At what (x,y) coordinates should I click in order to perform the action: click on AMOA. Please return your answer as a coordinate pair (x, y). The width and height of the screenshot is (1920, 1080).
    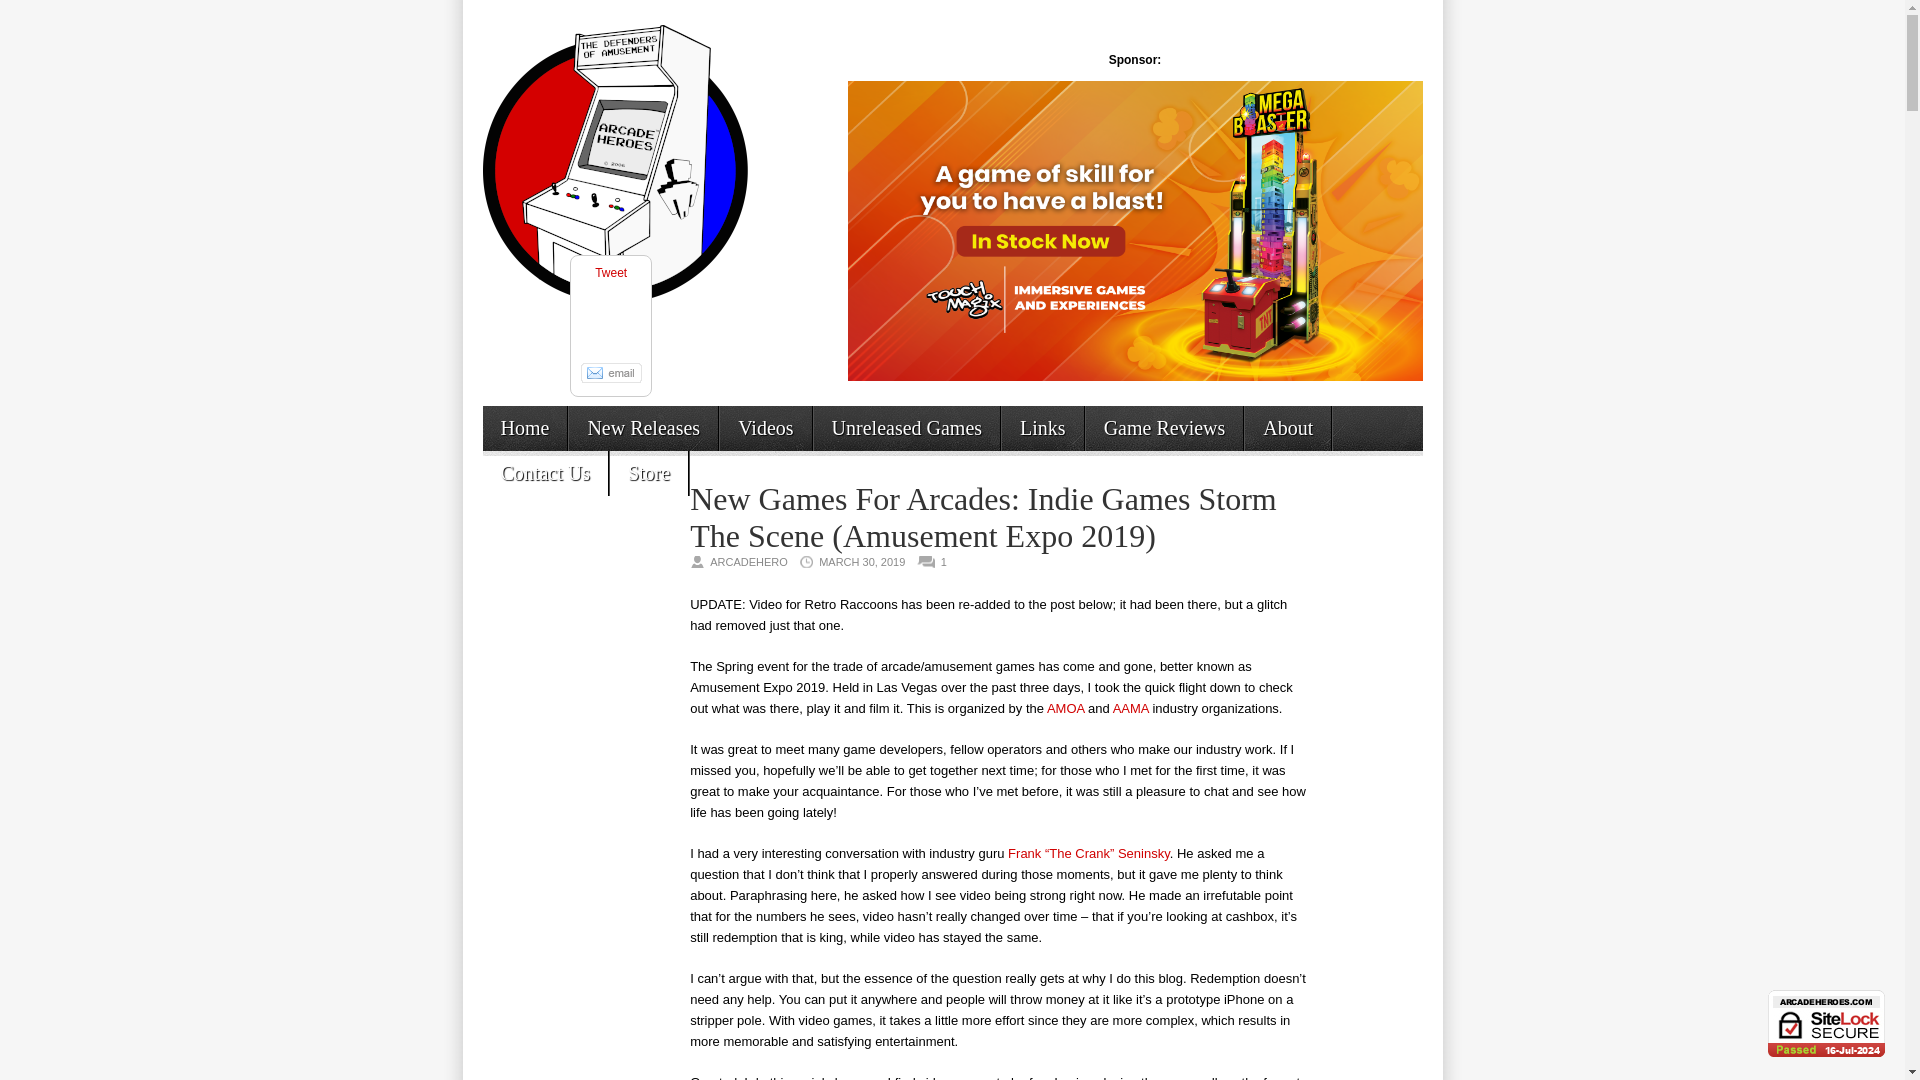
    Looking at the image, I should click on (1065, 708).